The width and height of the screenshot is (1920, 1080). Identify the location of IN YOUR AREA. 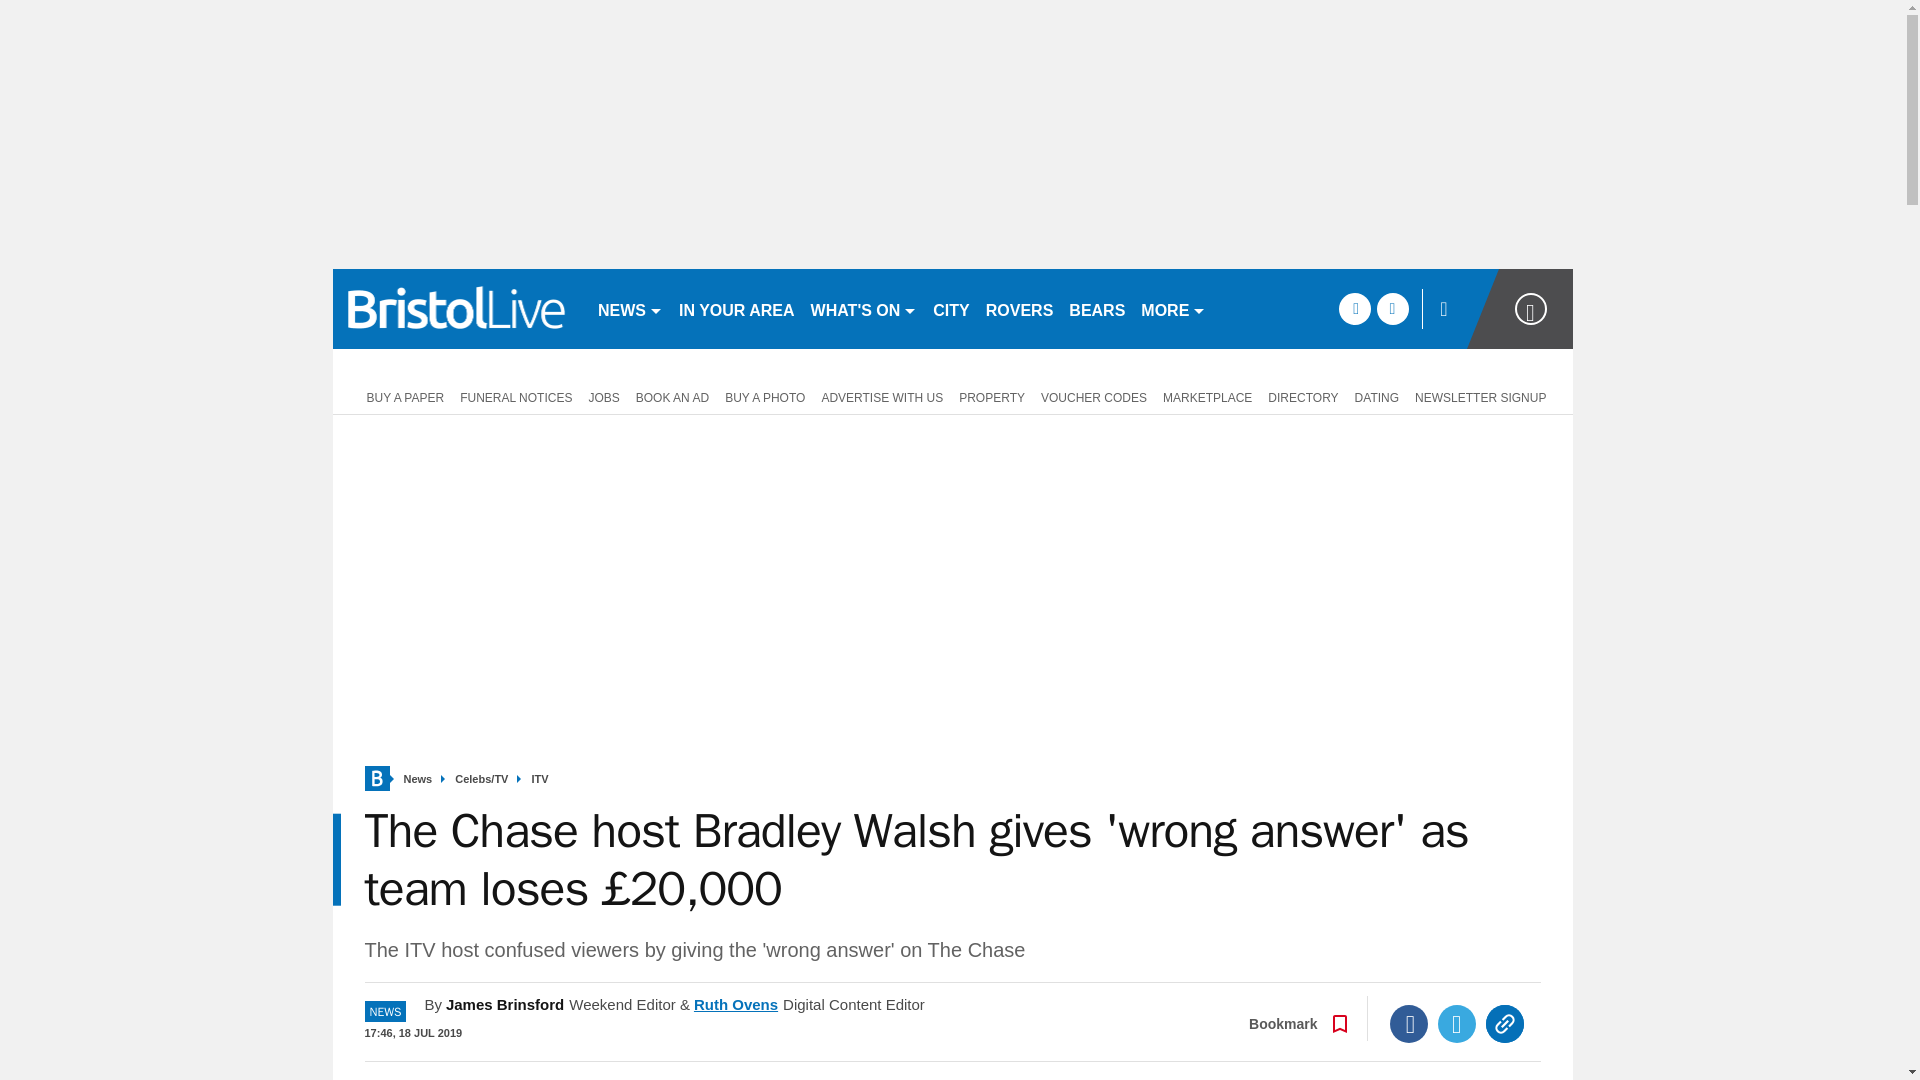
(736, 308).